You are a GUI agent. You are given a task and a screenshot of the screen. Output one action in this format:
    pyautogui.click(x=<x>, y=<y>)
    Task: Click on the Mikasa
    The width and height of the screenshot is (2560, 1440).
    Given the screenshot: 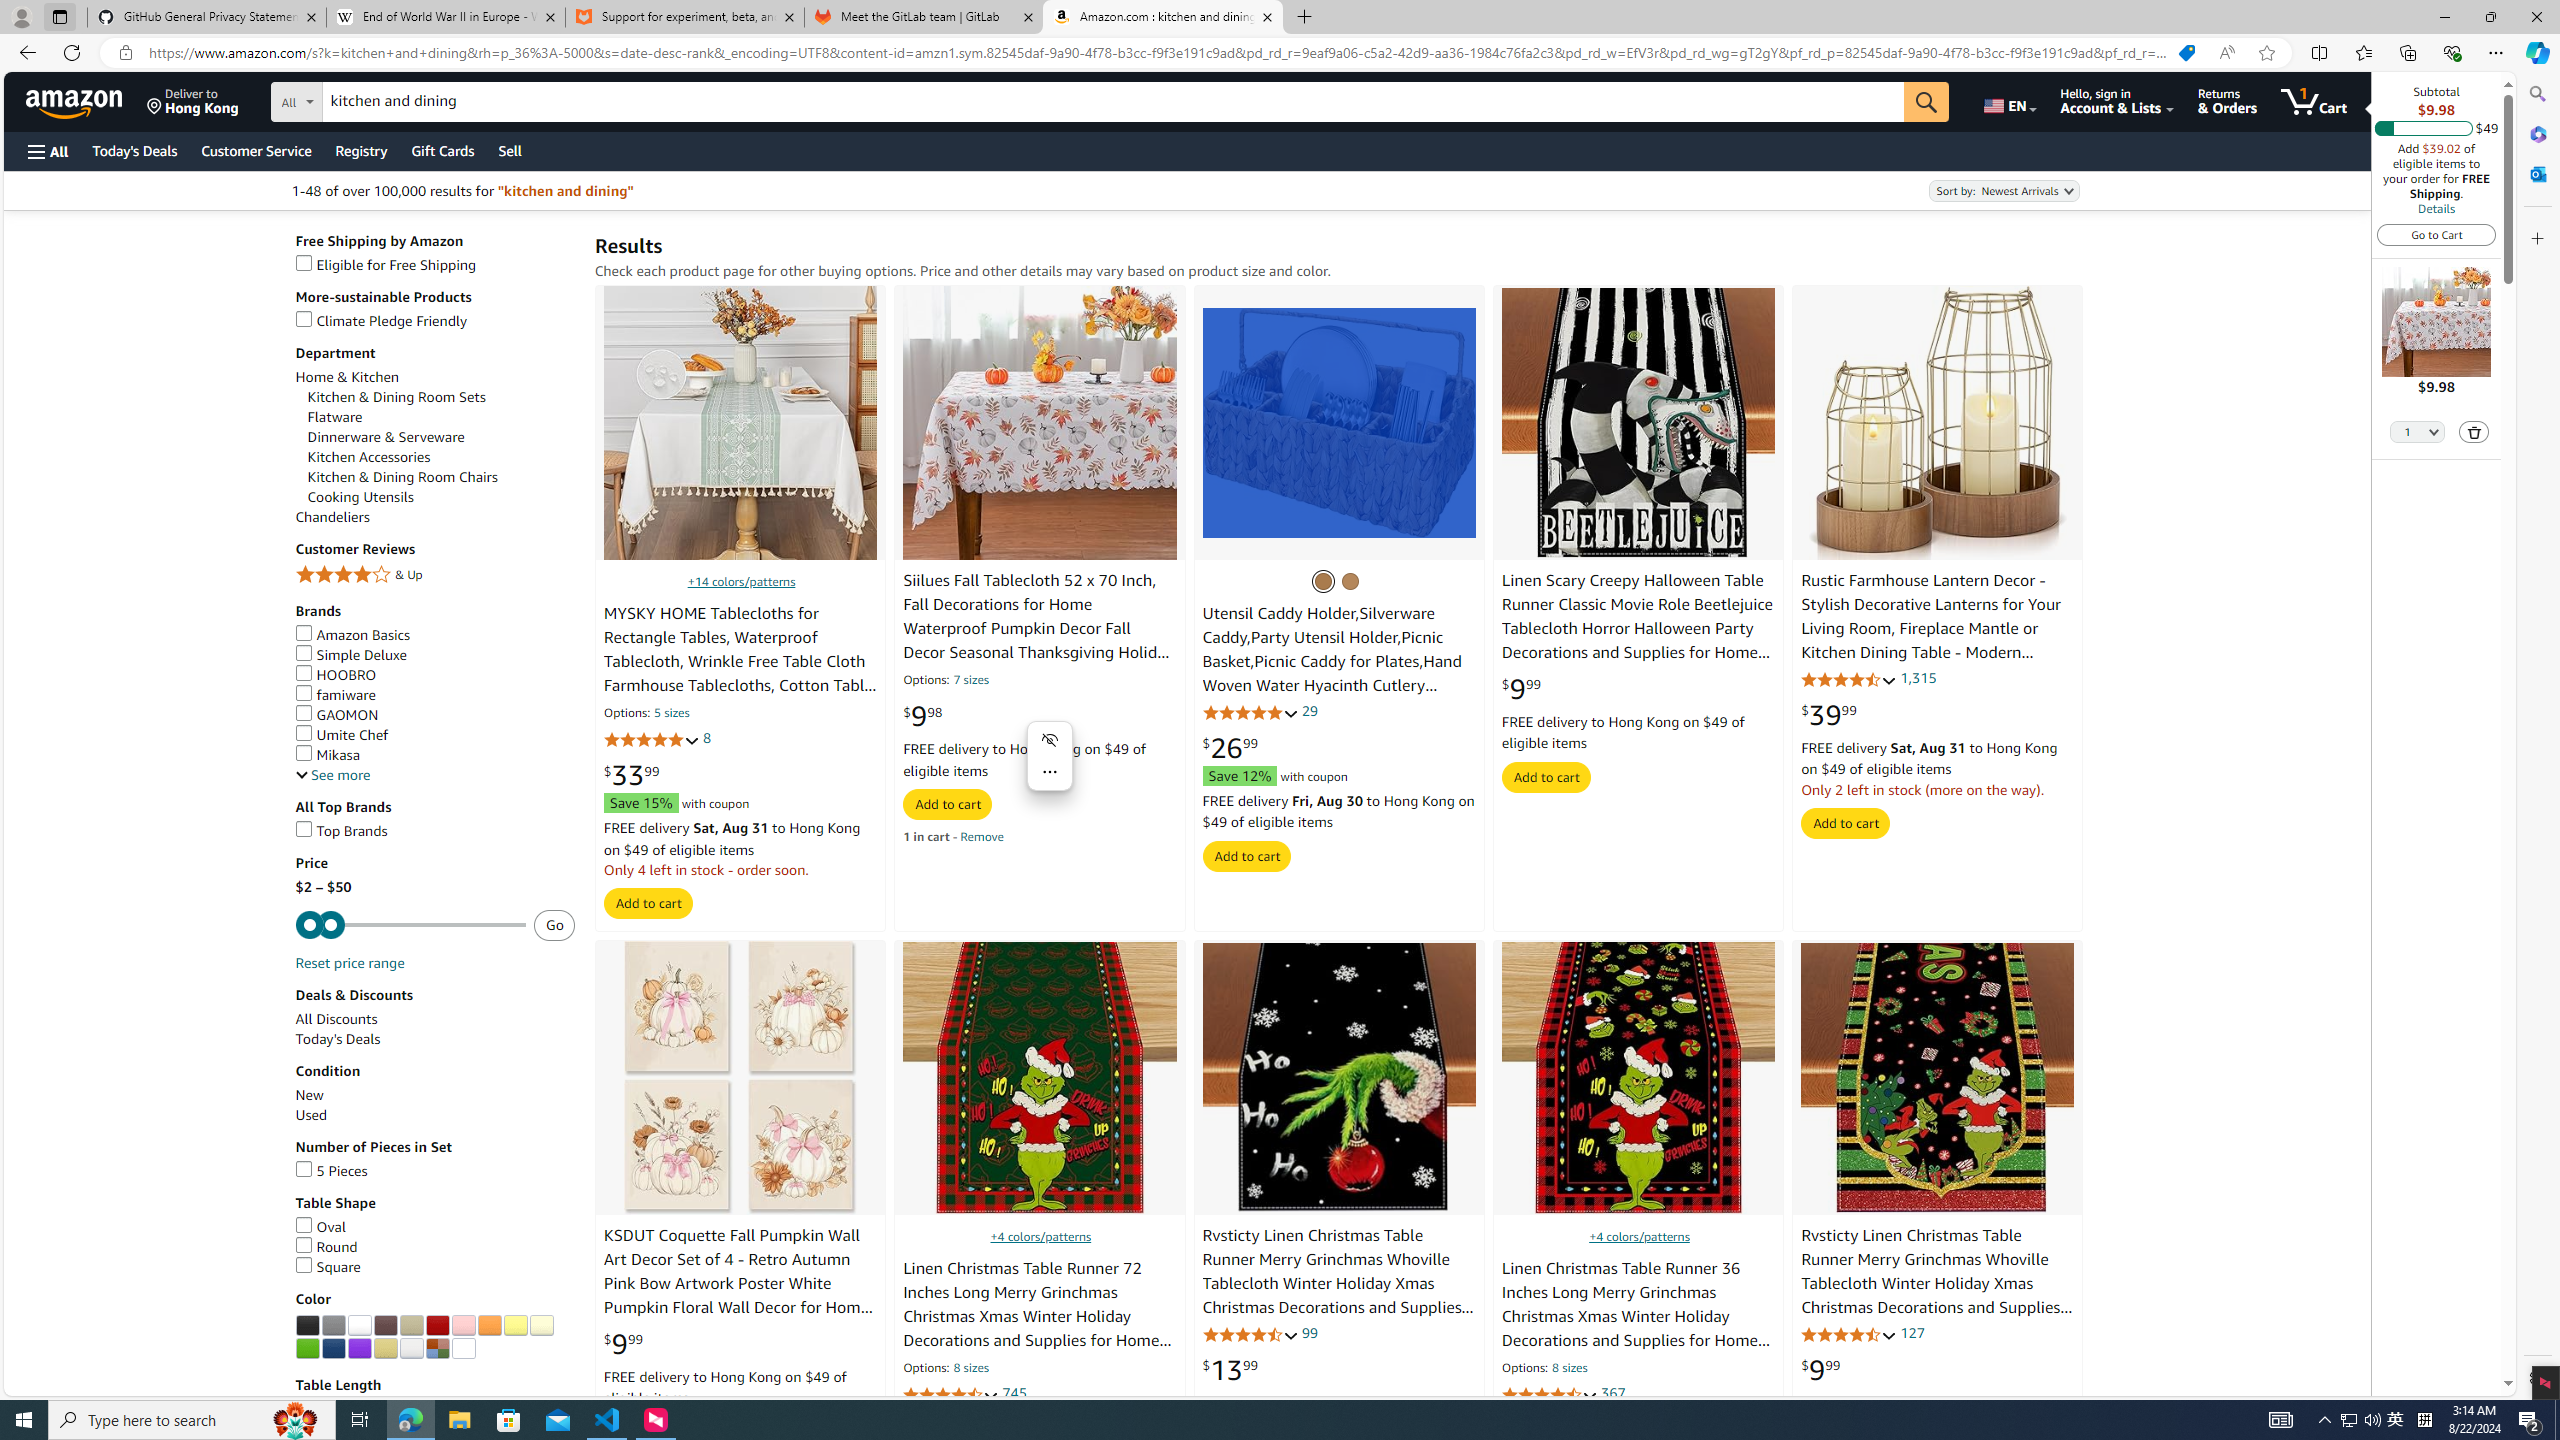 What is the action you would take?
    pyautogui.click(x=327, y=754)
    